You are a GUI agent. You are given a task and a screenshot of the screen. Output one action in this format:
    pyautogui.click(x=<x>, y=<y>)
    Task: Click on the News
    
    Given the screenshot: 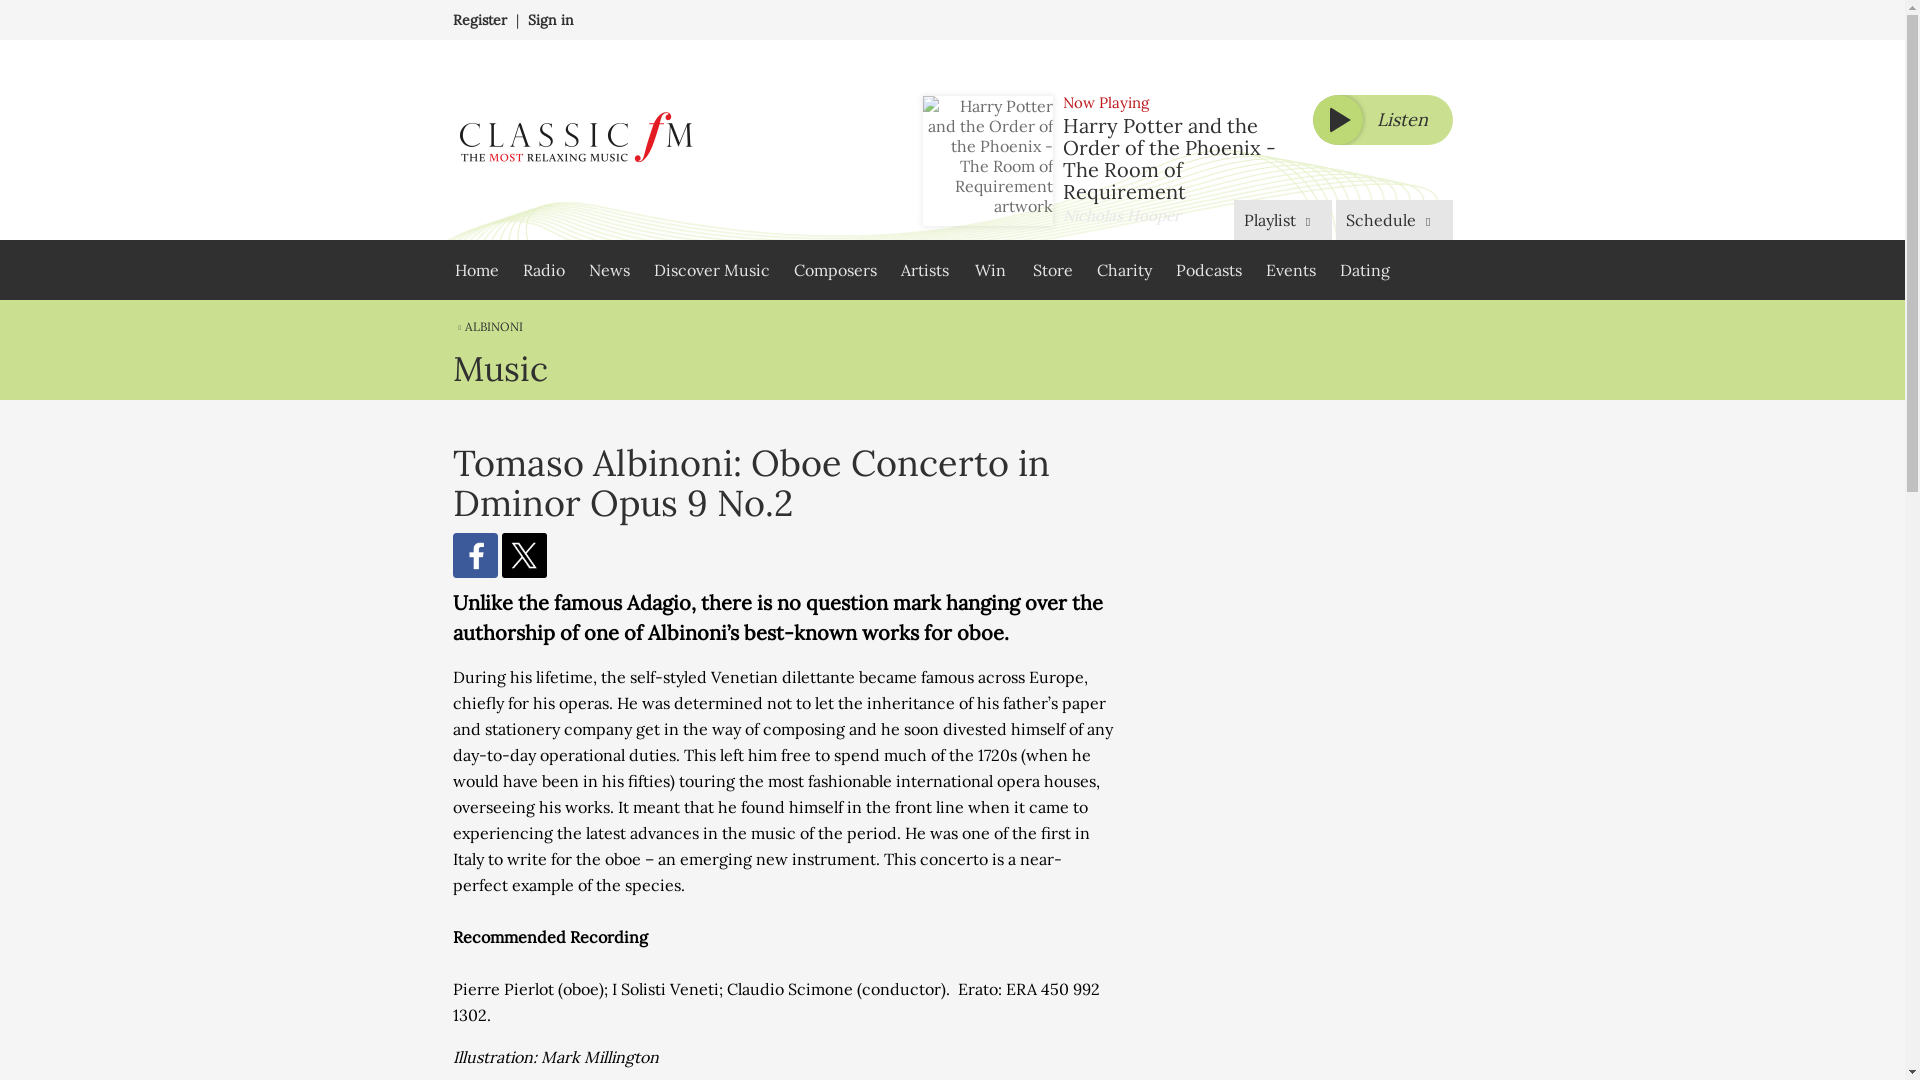 What is the action you would take?
    pyautogui.click(x=608, y=270)
    